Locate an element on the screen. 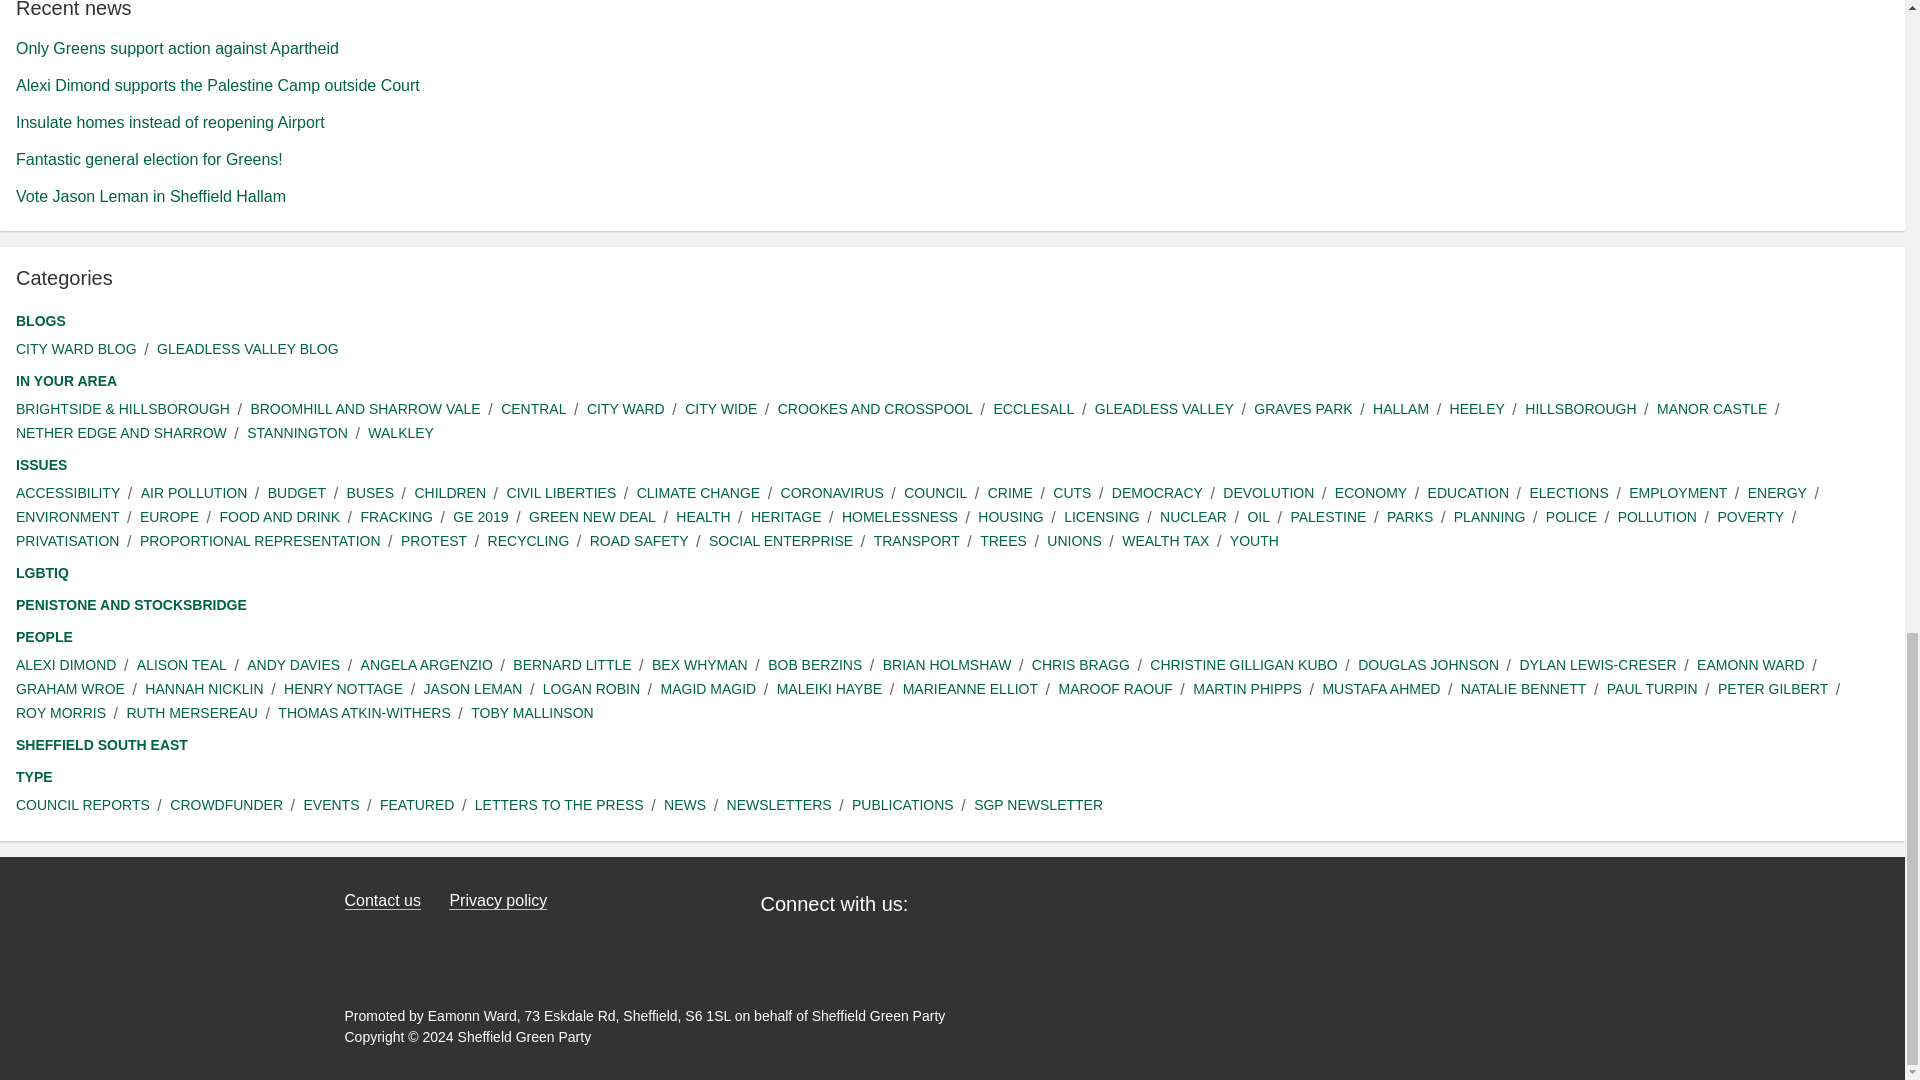 Image resolution: width=1920 pixels, height=1080 pixels. CITY WARD BLOG is located at coordinates (76, 349).